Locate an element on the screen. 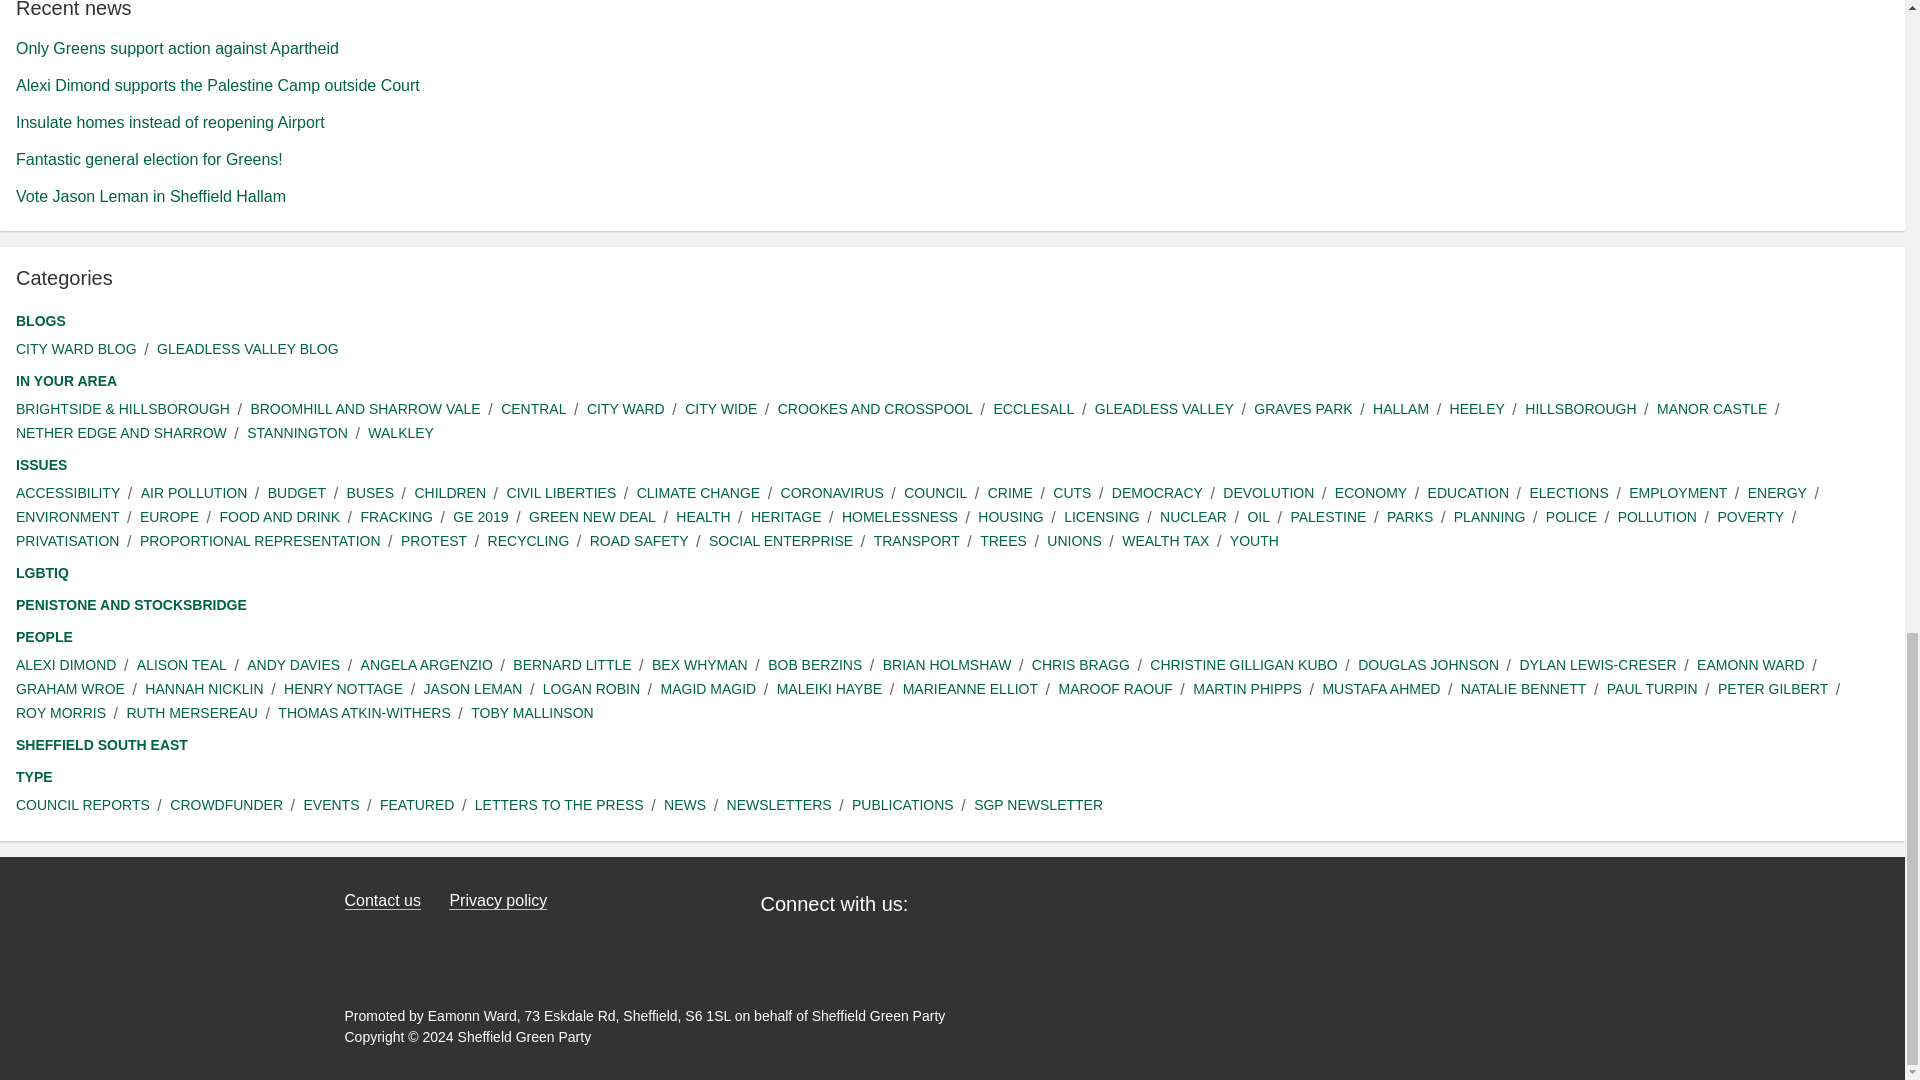 Image resolution: width=1920 pixels, height=1080 pixels. CITY WARD BLOG is located at coordinates (76, 349).